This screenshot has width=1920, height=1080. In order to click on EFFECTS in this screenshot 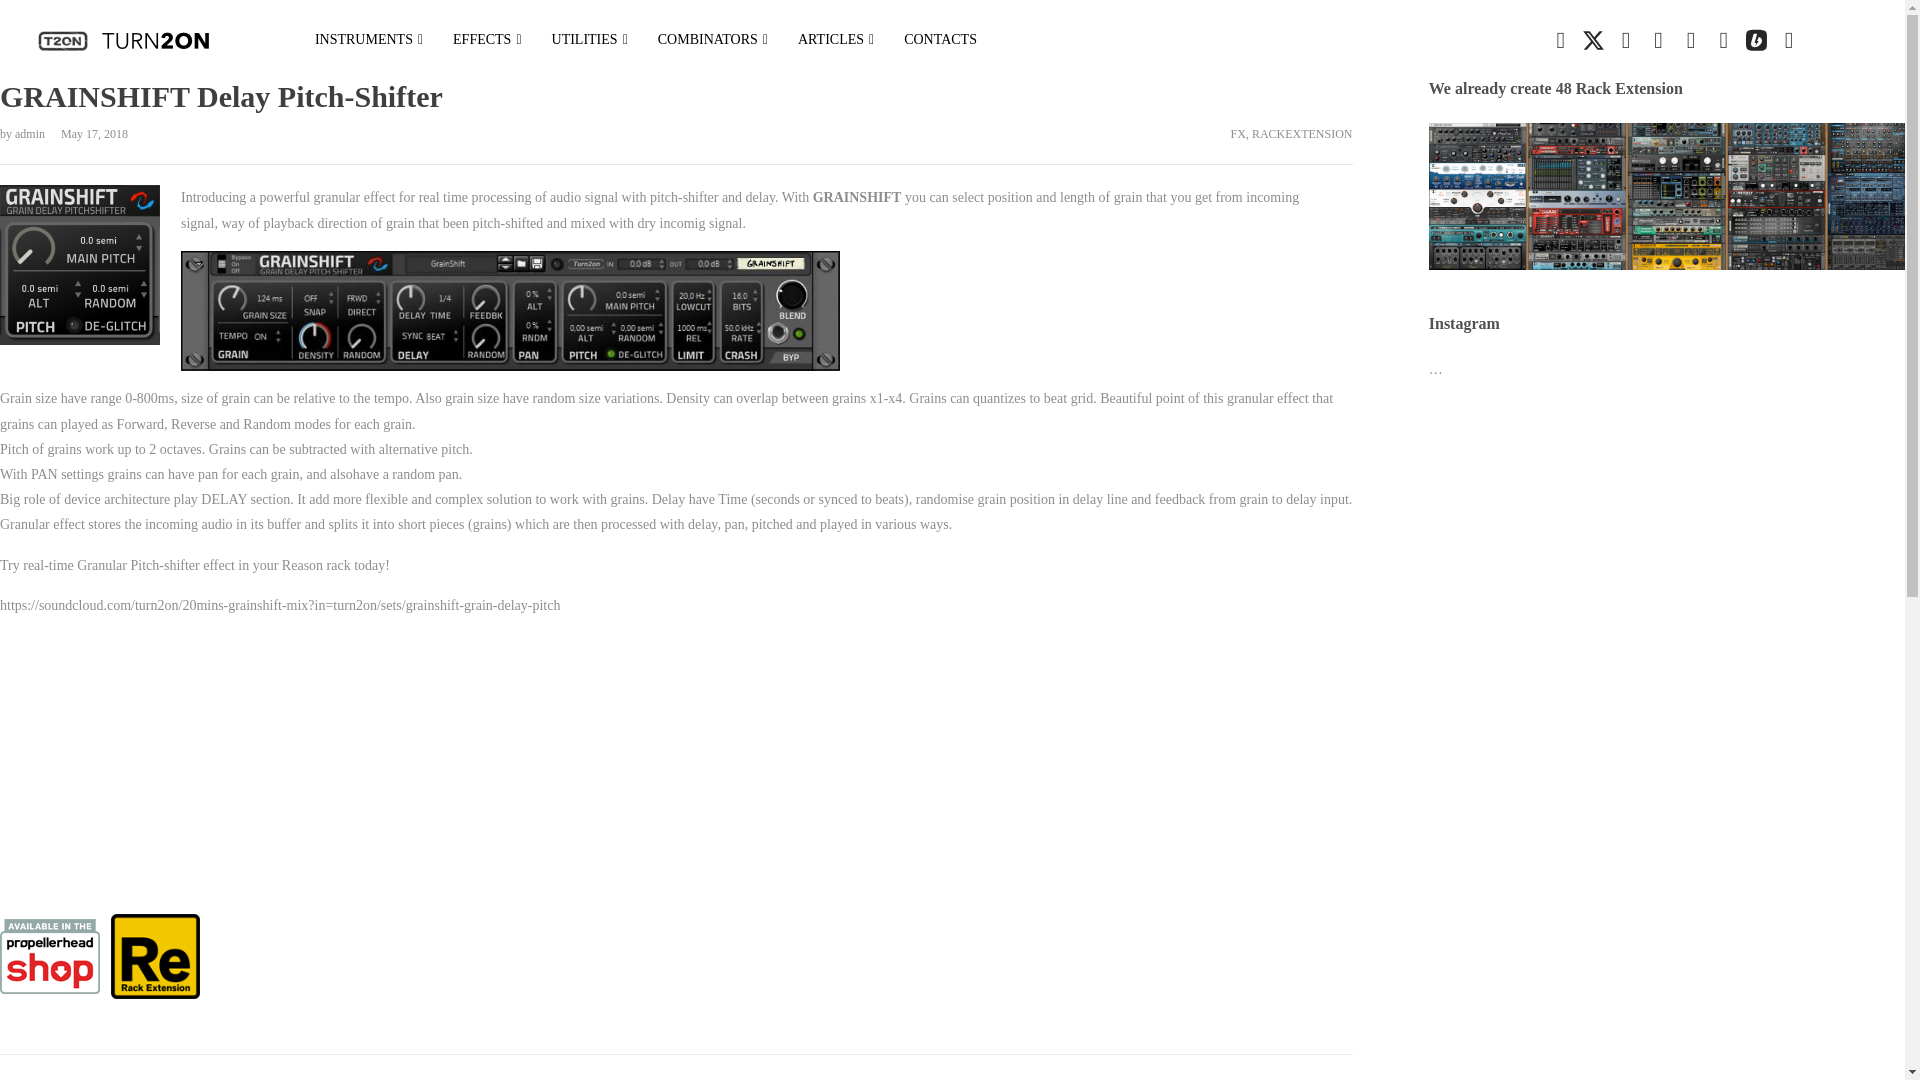, I will do `click(486, 40)`.